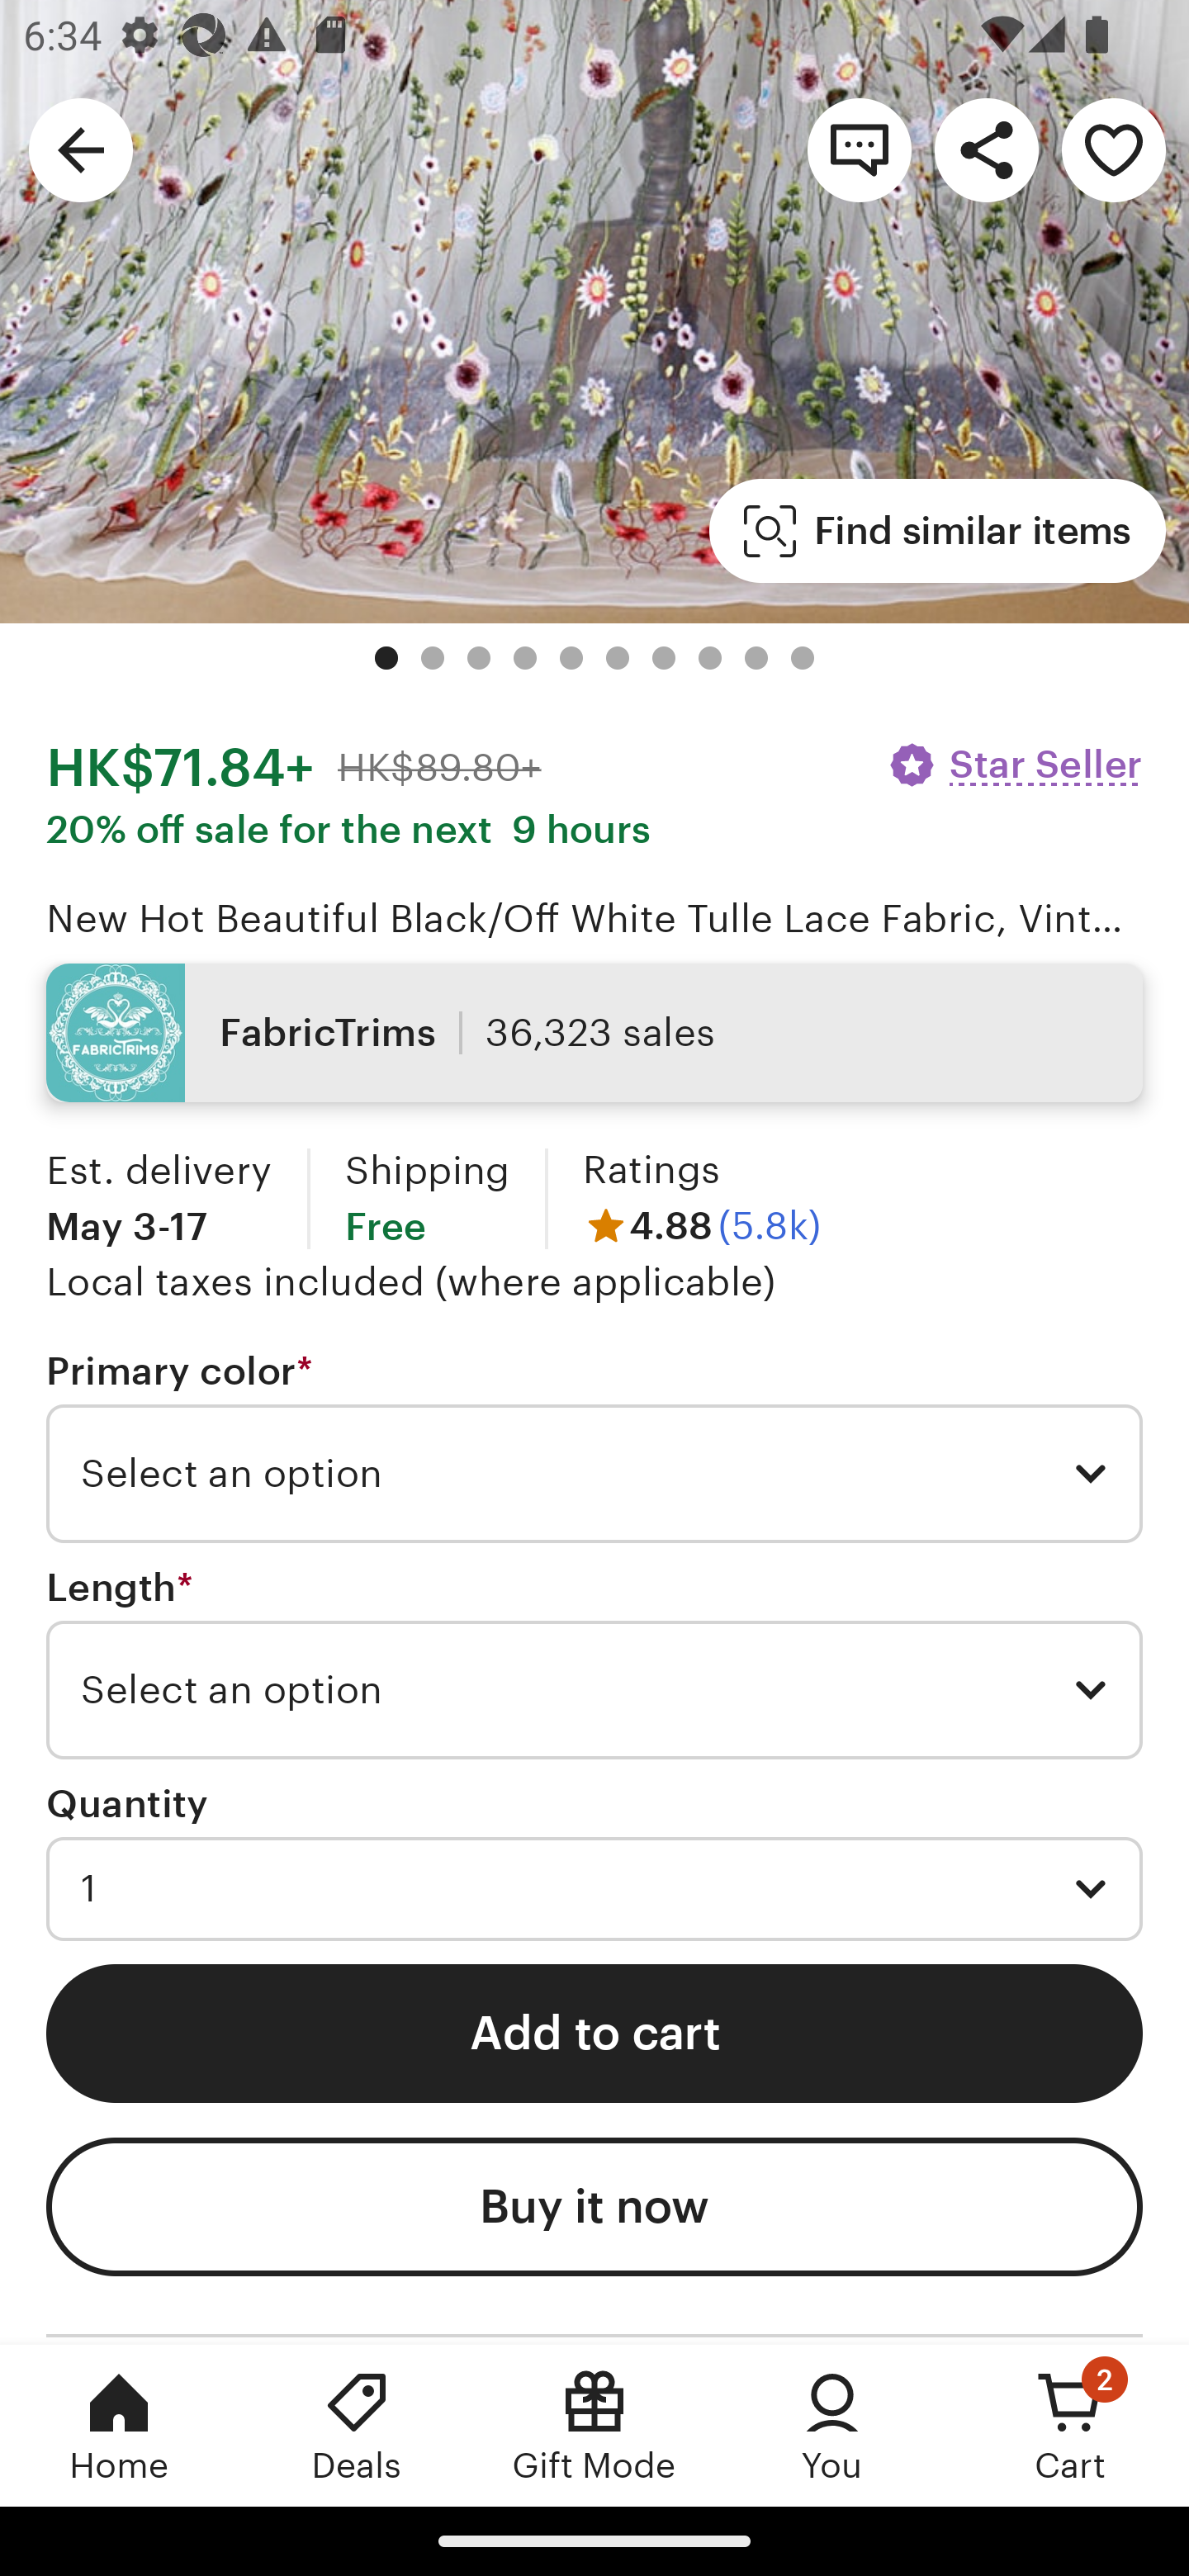 Image resolution: width=1189 pixels, height=2576 pixels. Describe the element at coordinates (986, 149) in the screenshot. I see `Share` at that location.